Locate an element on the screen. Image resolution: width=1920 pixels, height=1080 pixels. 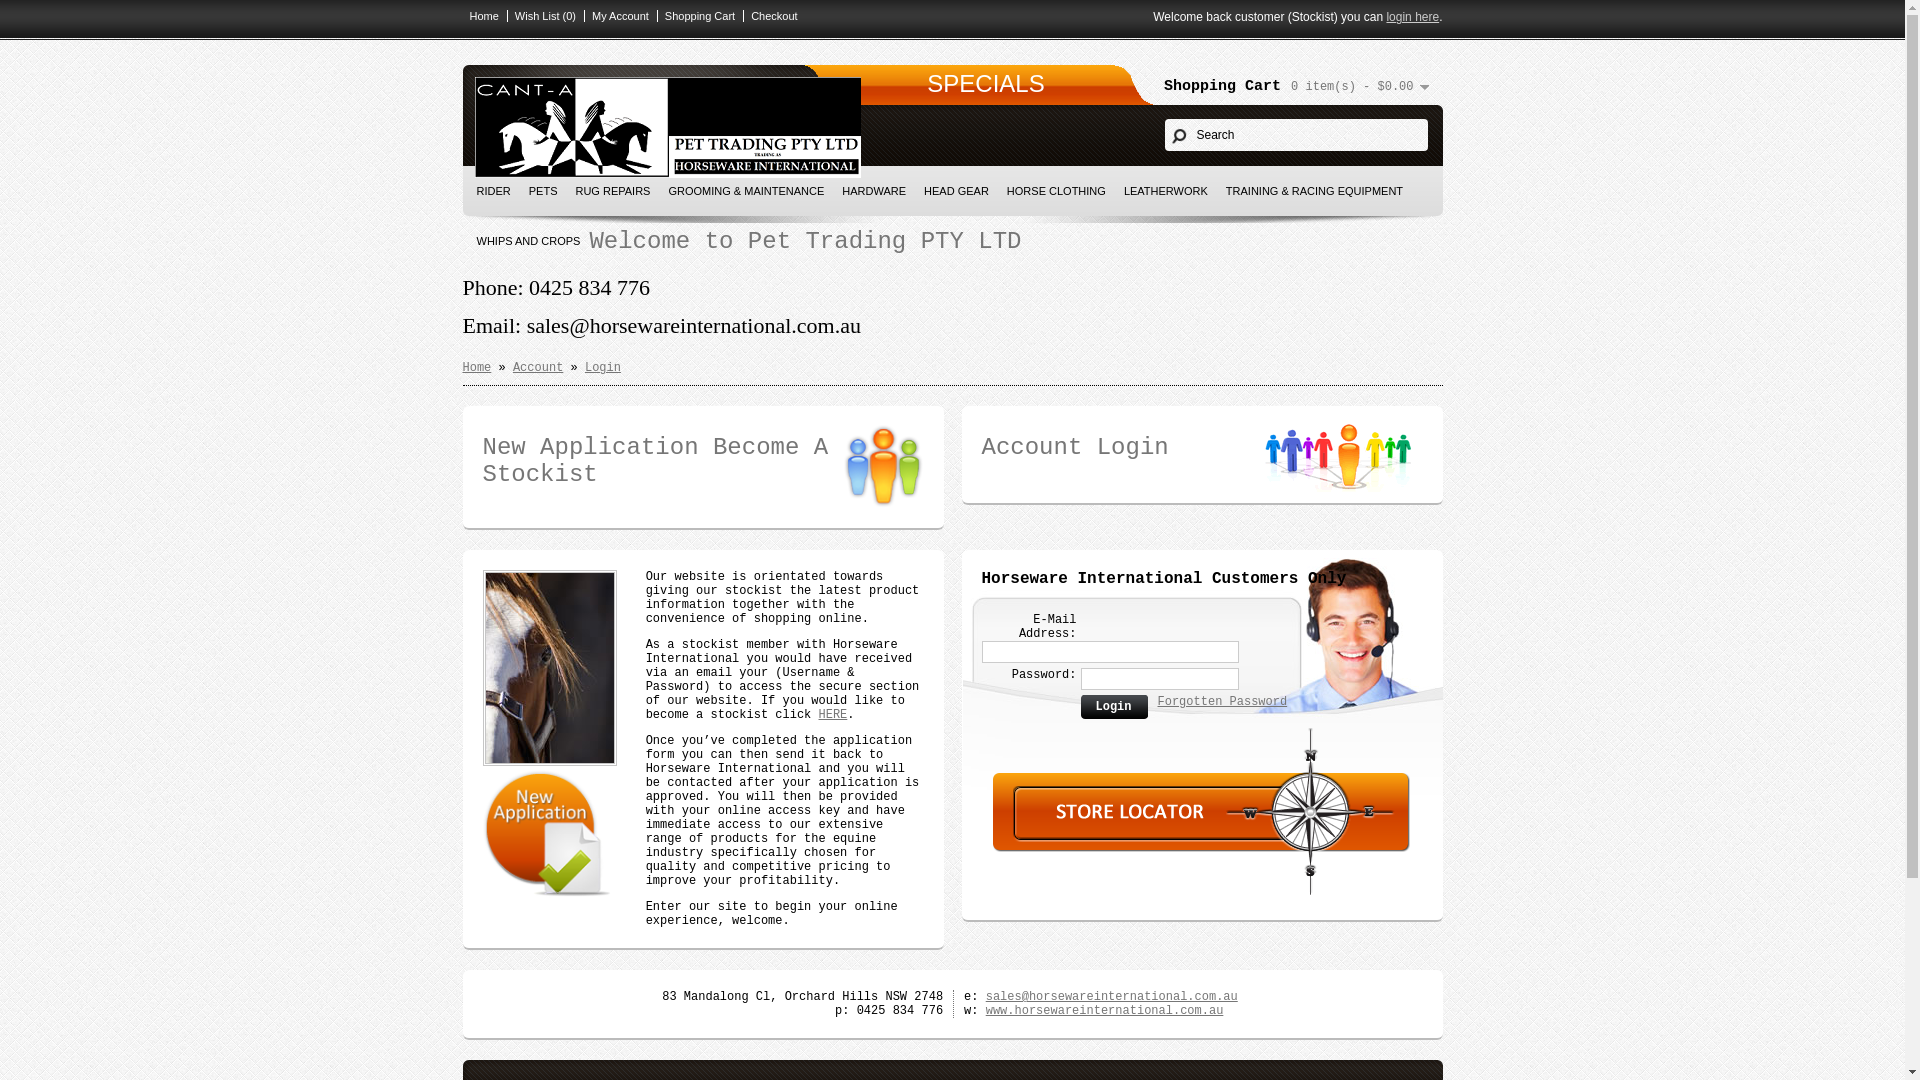
SPECIALS is located at coordinates (986, 84).